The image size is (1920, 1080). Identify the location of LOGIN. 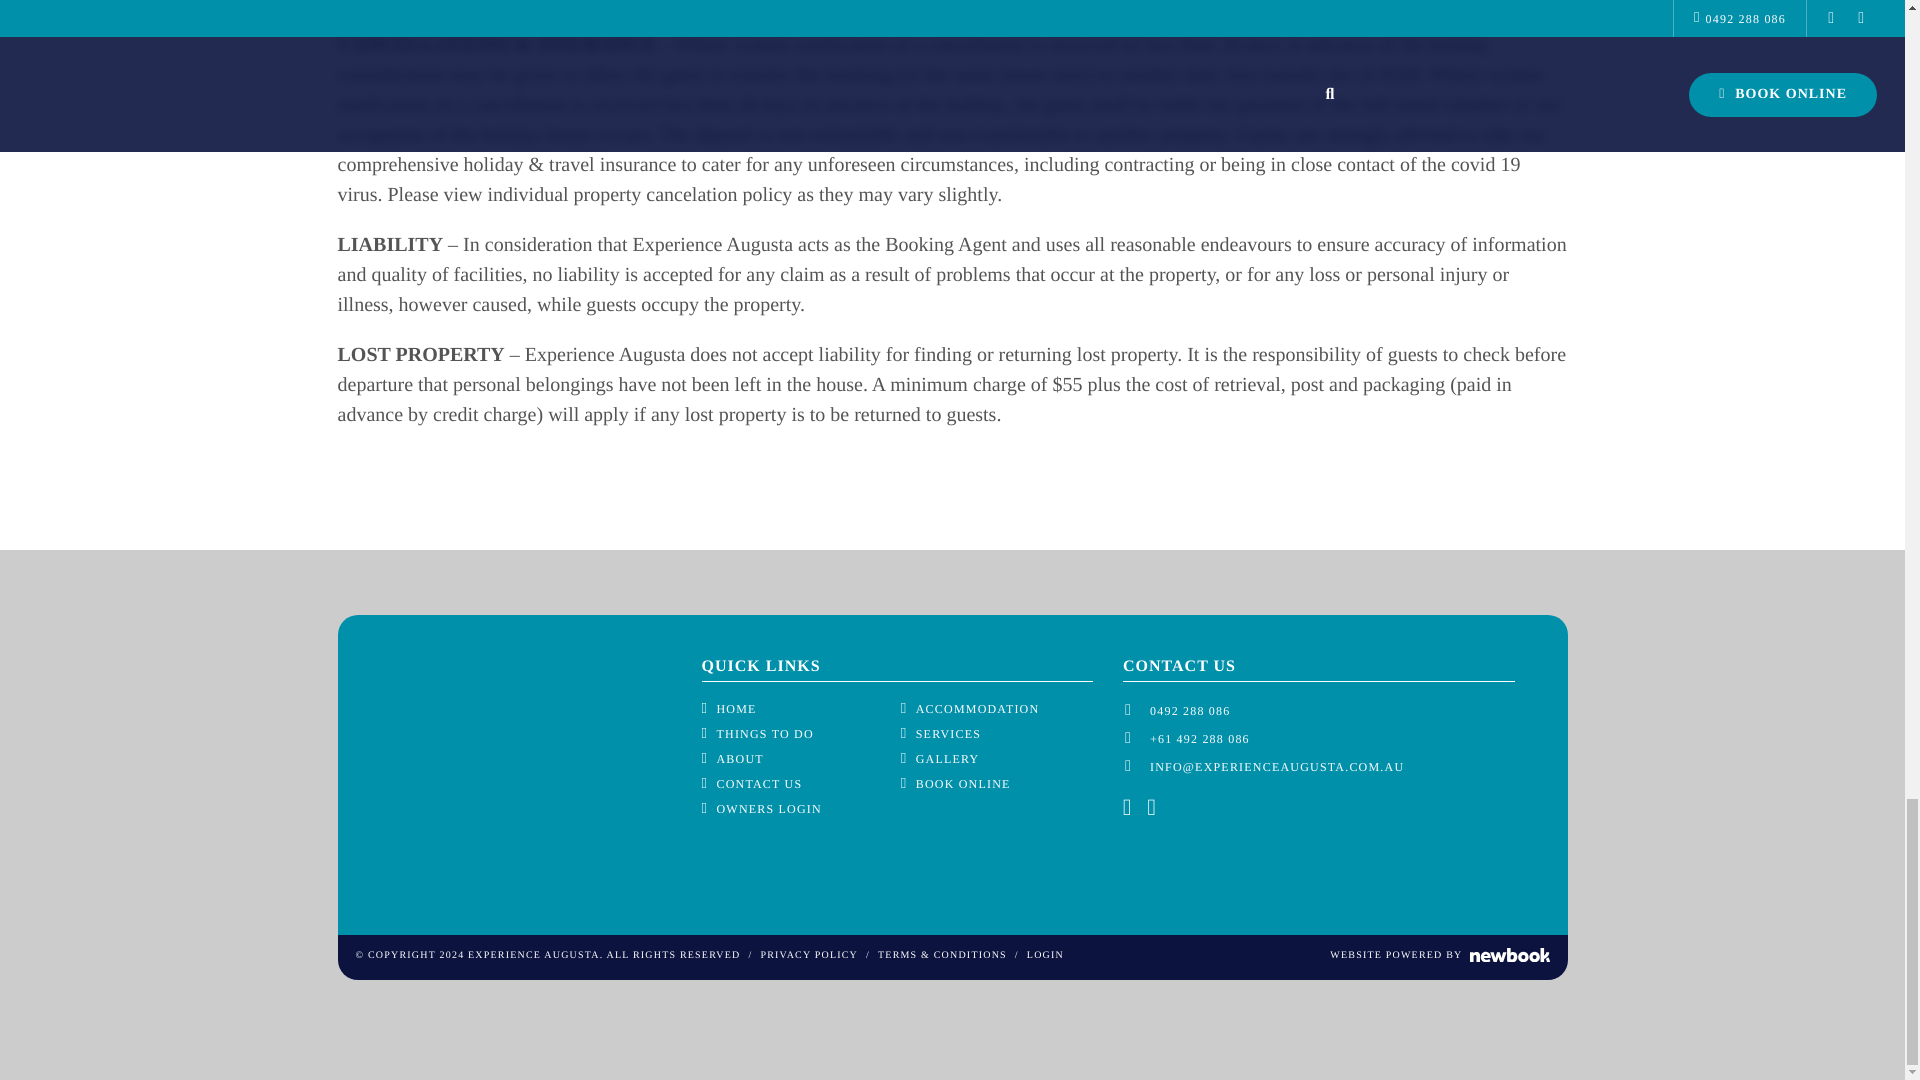
(1045, 956).